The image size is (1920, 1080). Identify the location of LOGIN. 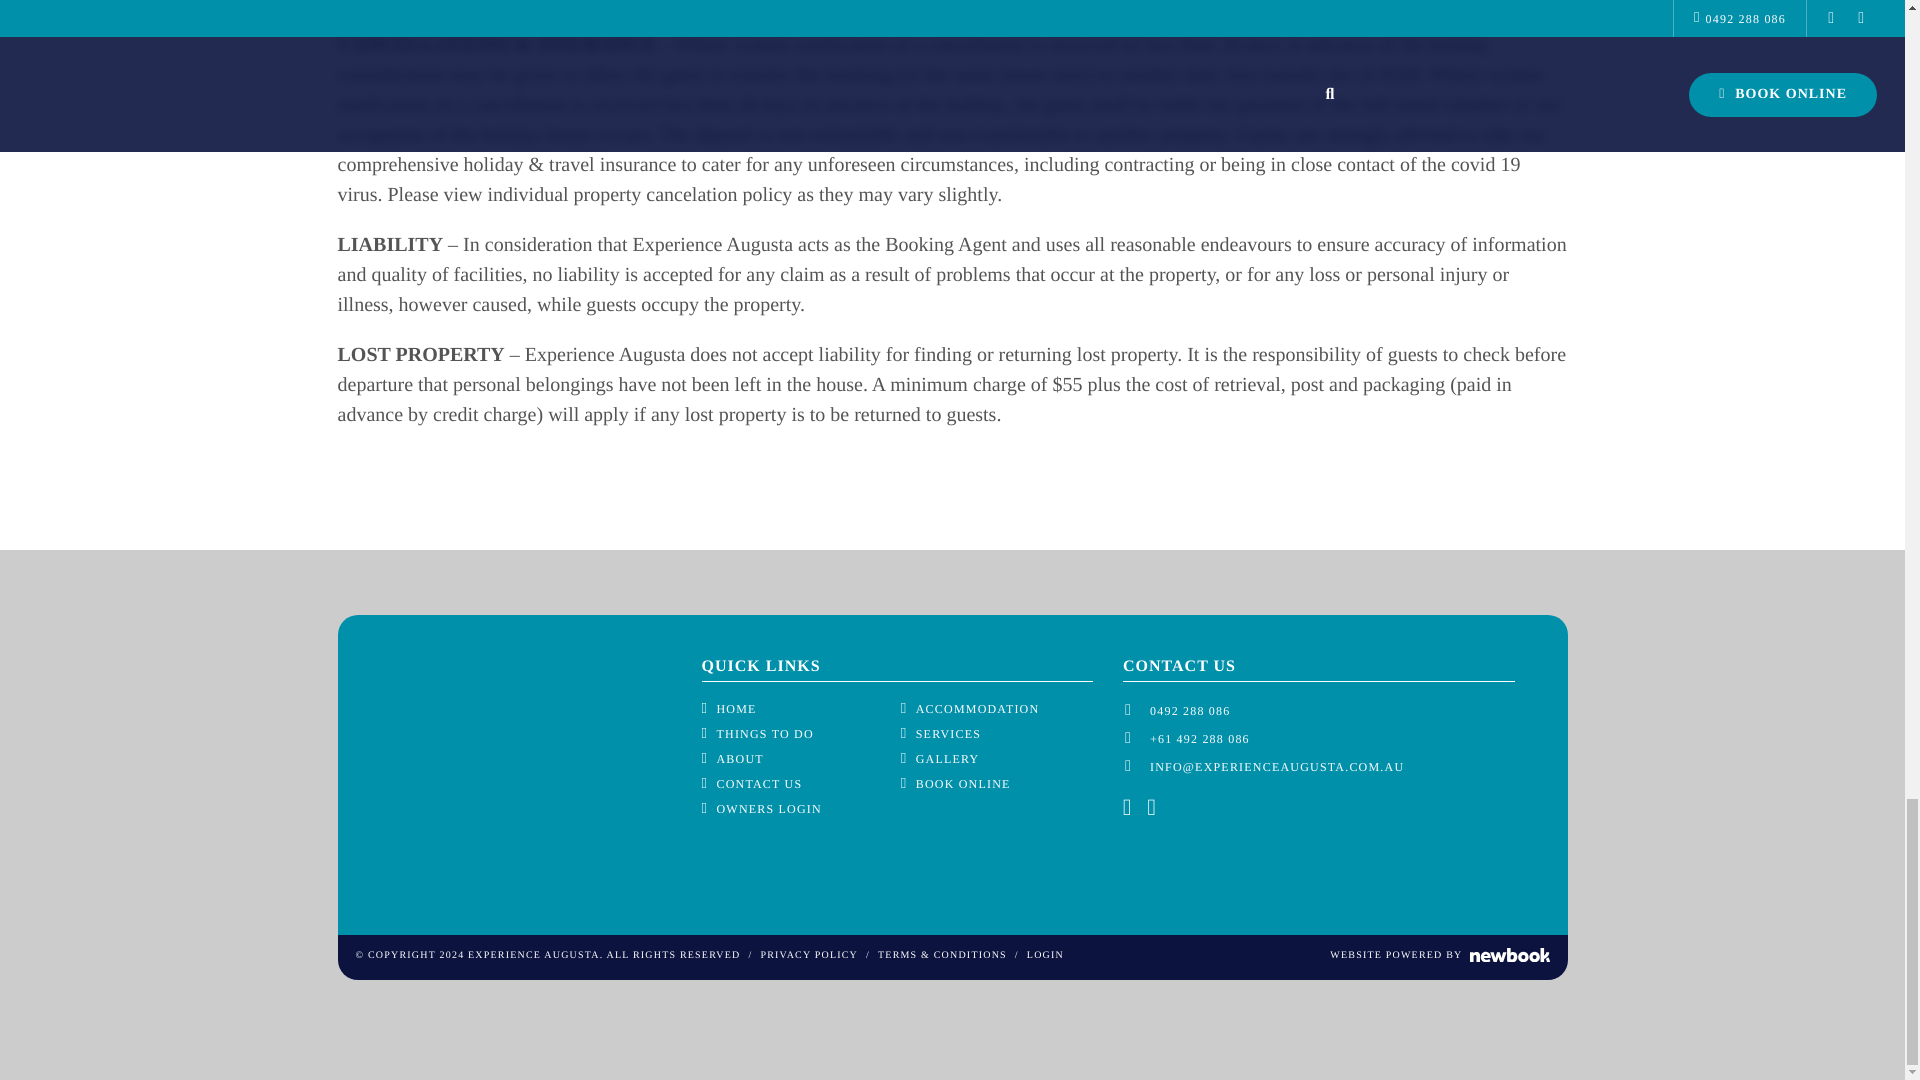
(1045, 956).